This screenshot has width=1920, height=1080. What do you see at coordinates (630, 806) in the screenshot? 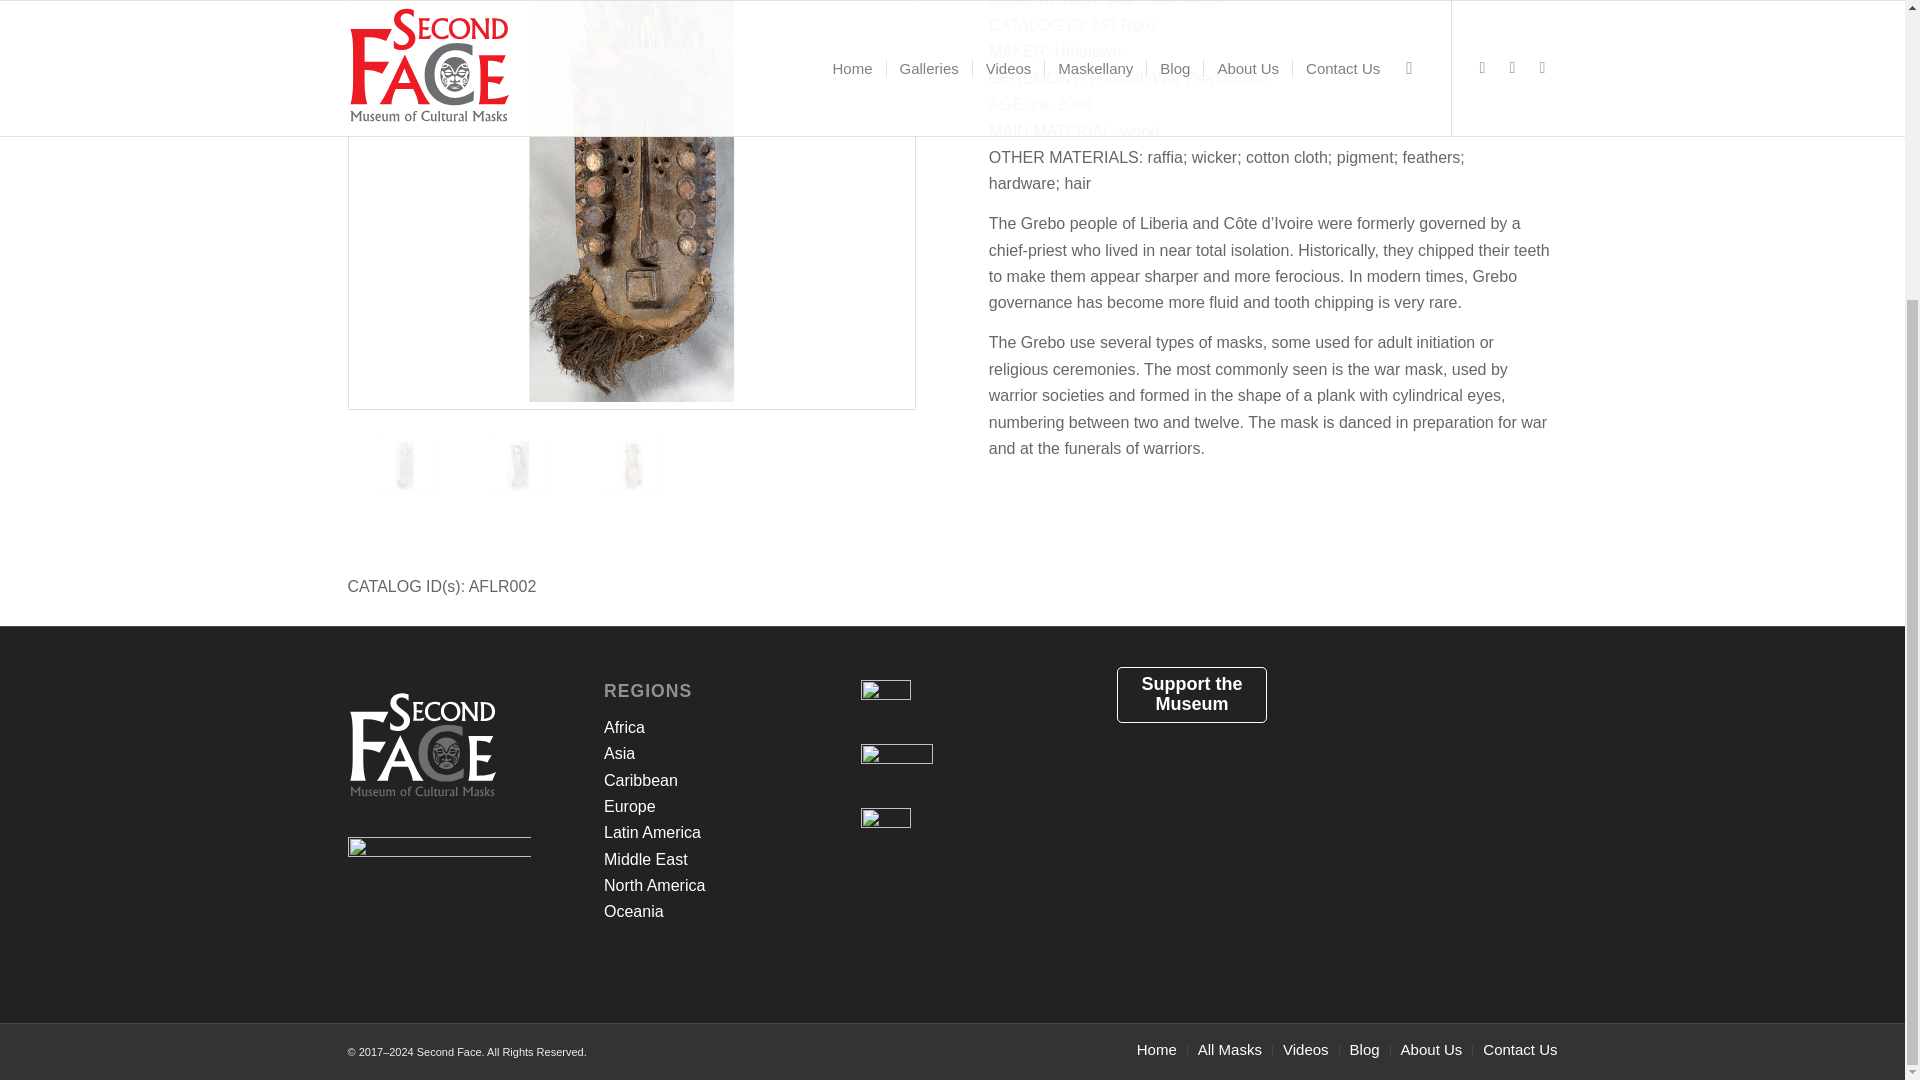
I see `Europe` at bounding box center [630, 806].